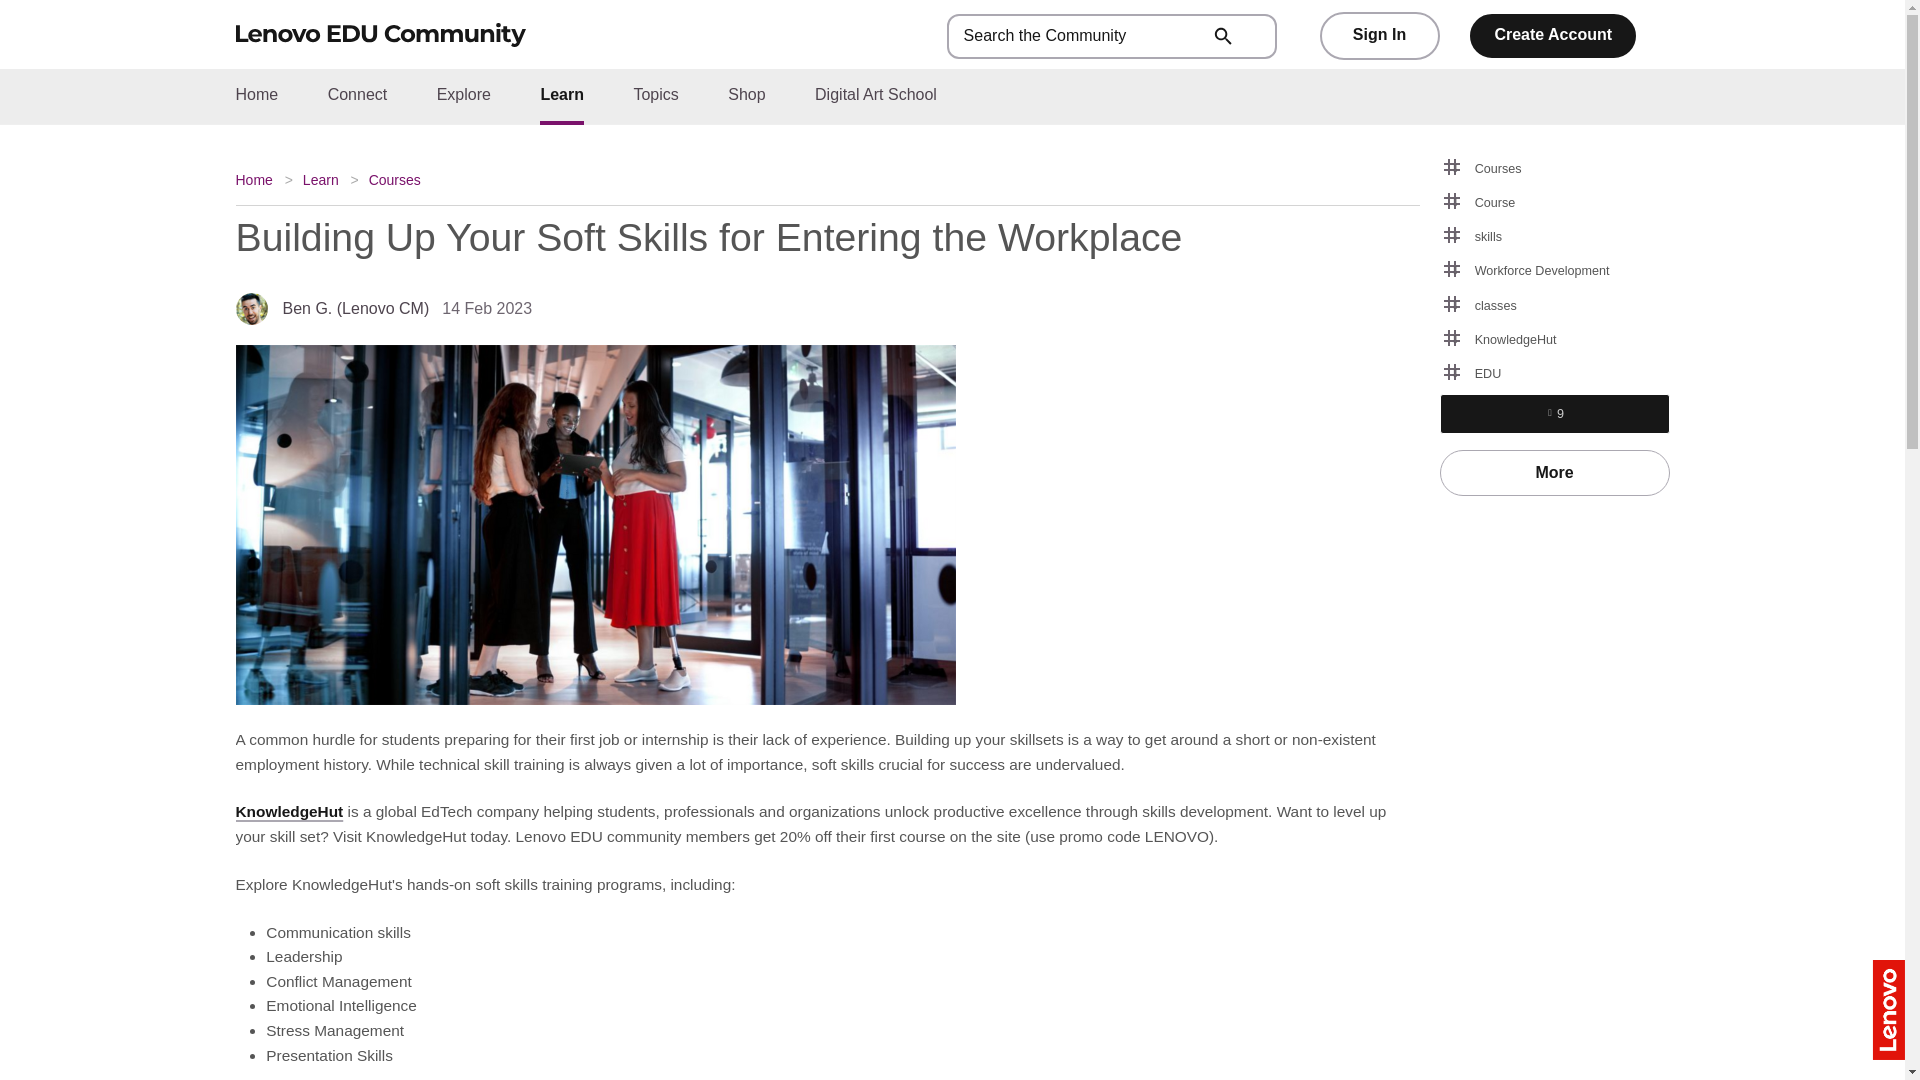  Describe the element at coordinates (358, 94) in the screenshot. I see `Connect` at that location.